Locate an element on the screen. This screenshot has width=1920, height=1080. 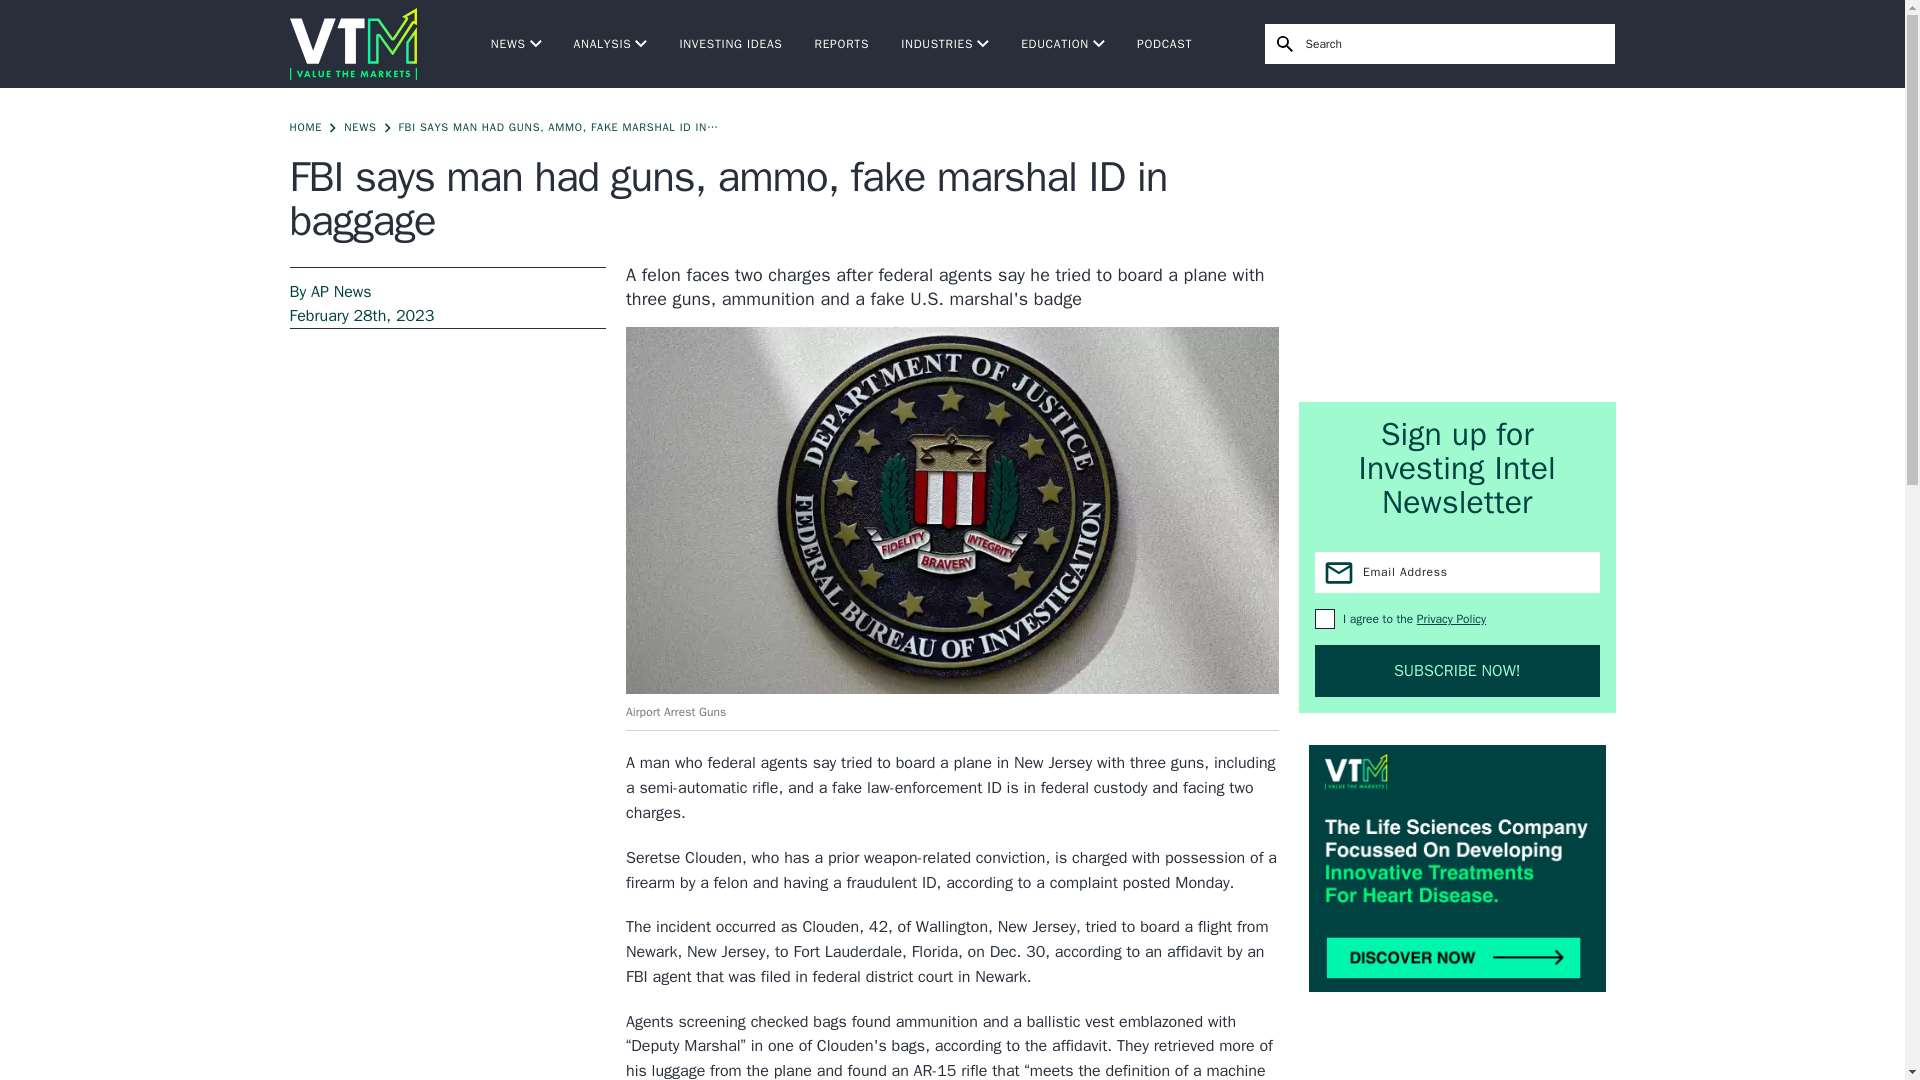
REPORTS is located at coordinates (842, 44).